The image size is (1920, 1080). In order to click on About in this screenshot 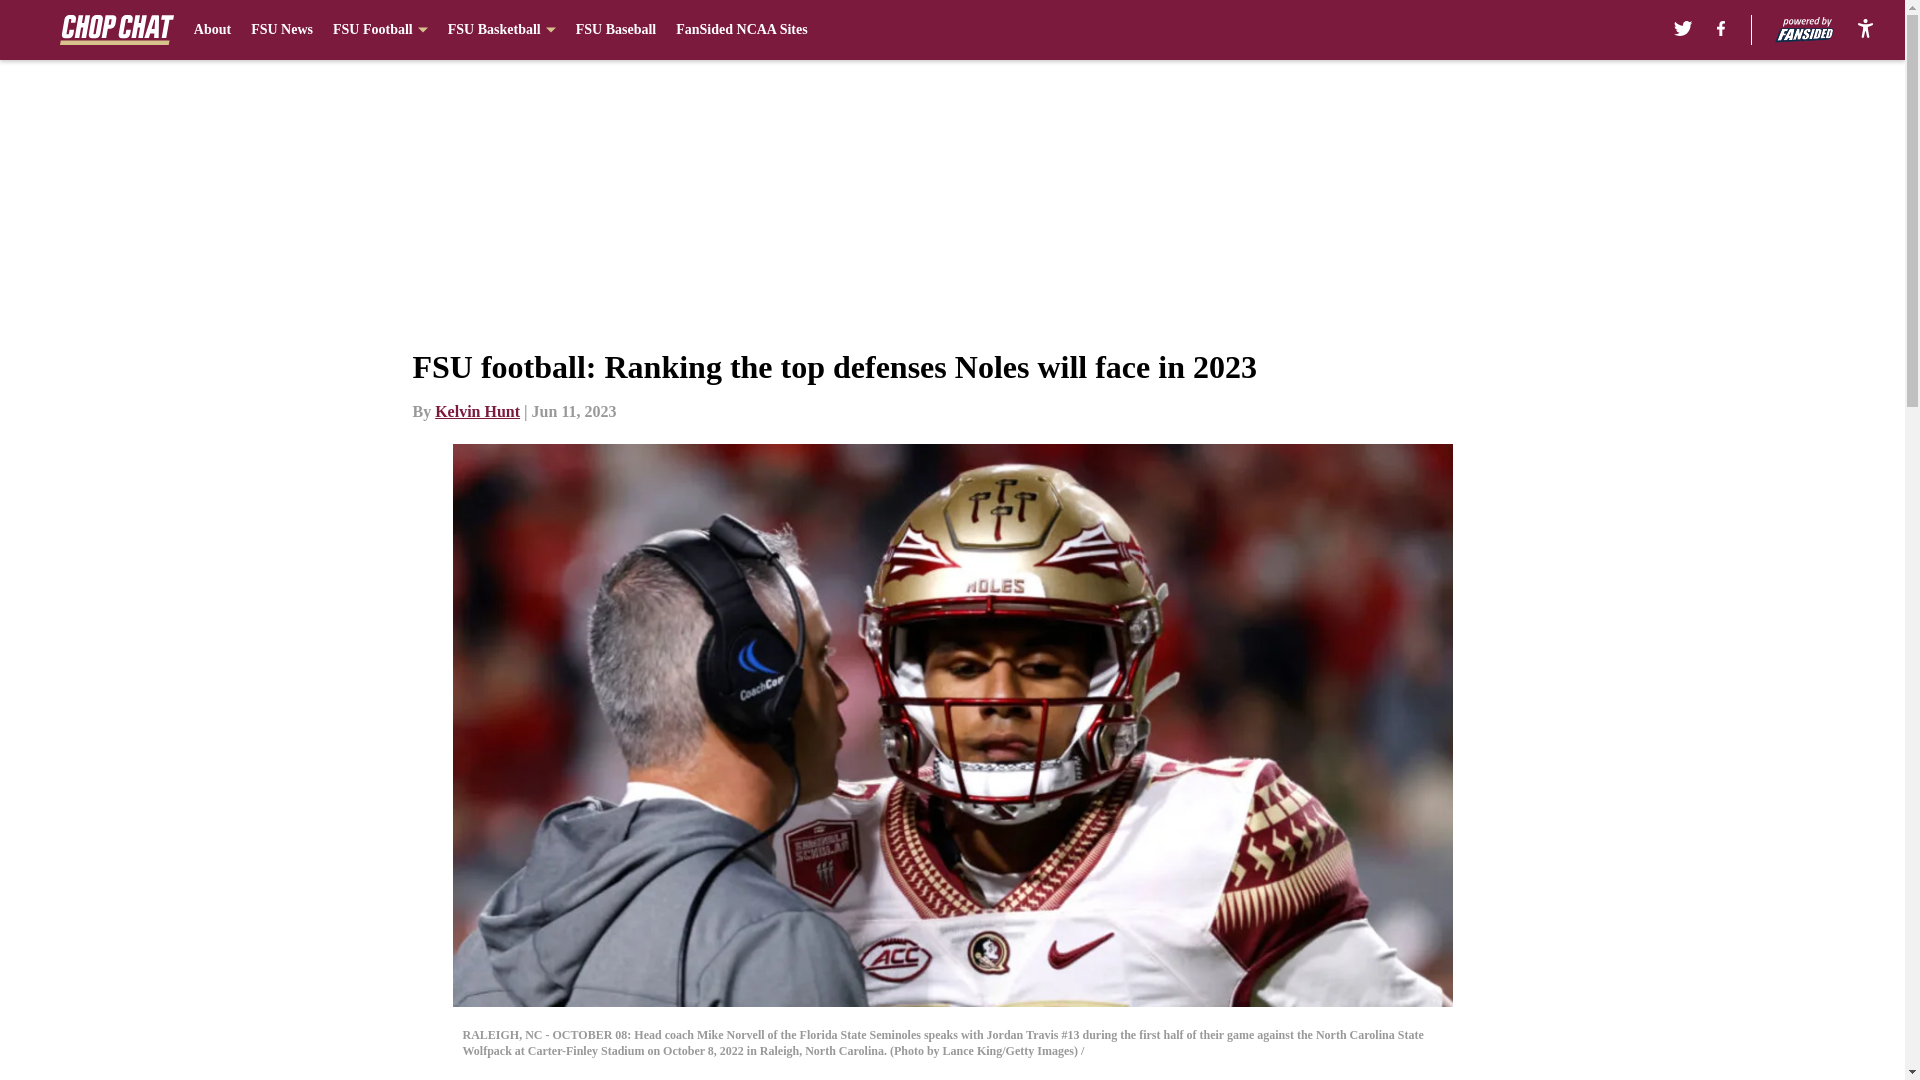, I will do `click(212, 30)`.